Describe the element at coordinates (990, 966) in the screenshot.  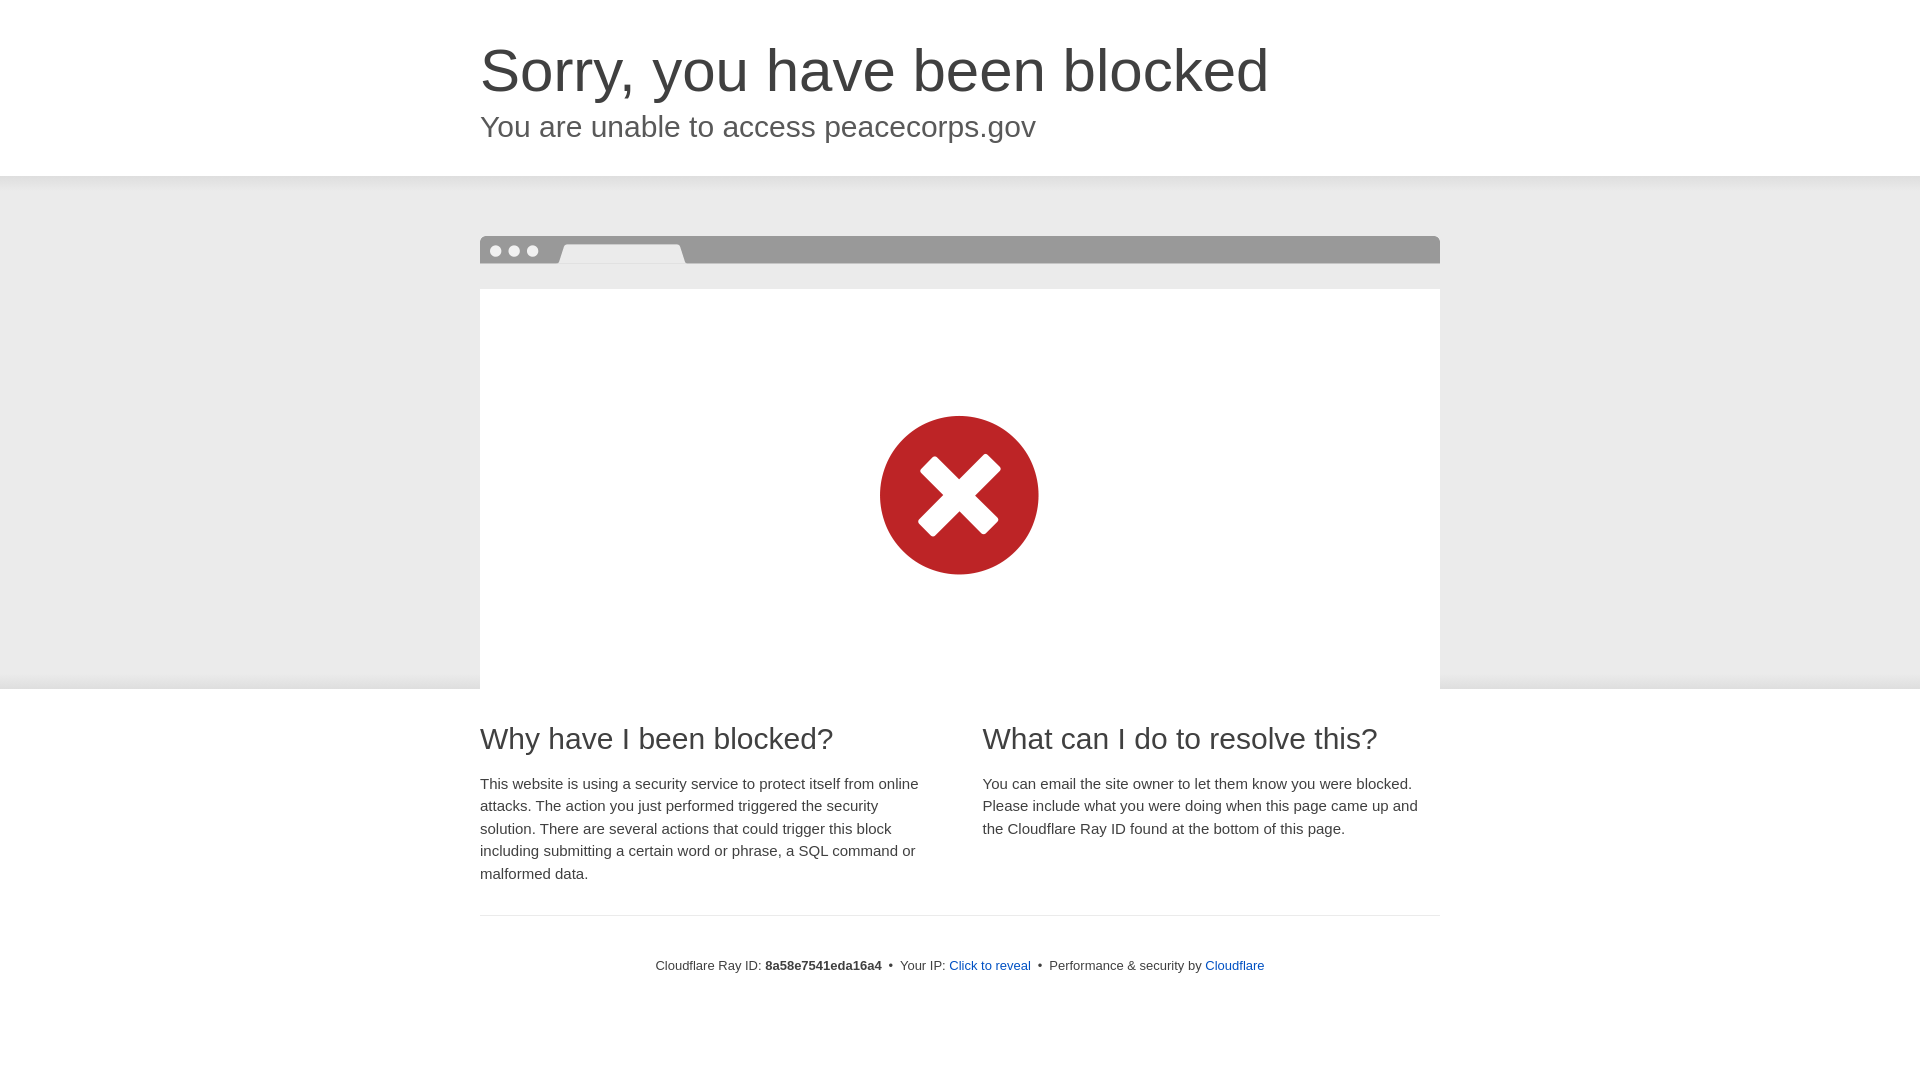
I see `Click to reveal` at that location.